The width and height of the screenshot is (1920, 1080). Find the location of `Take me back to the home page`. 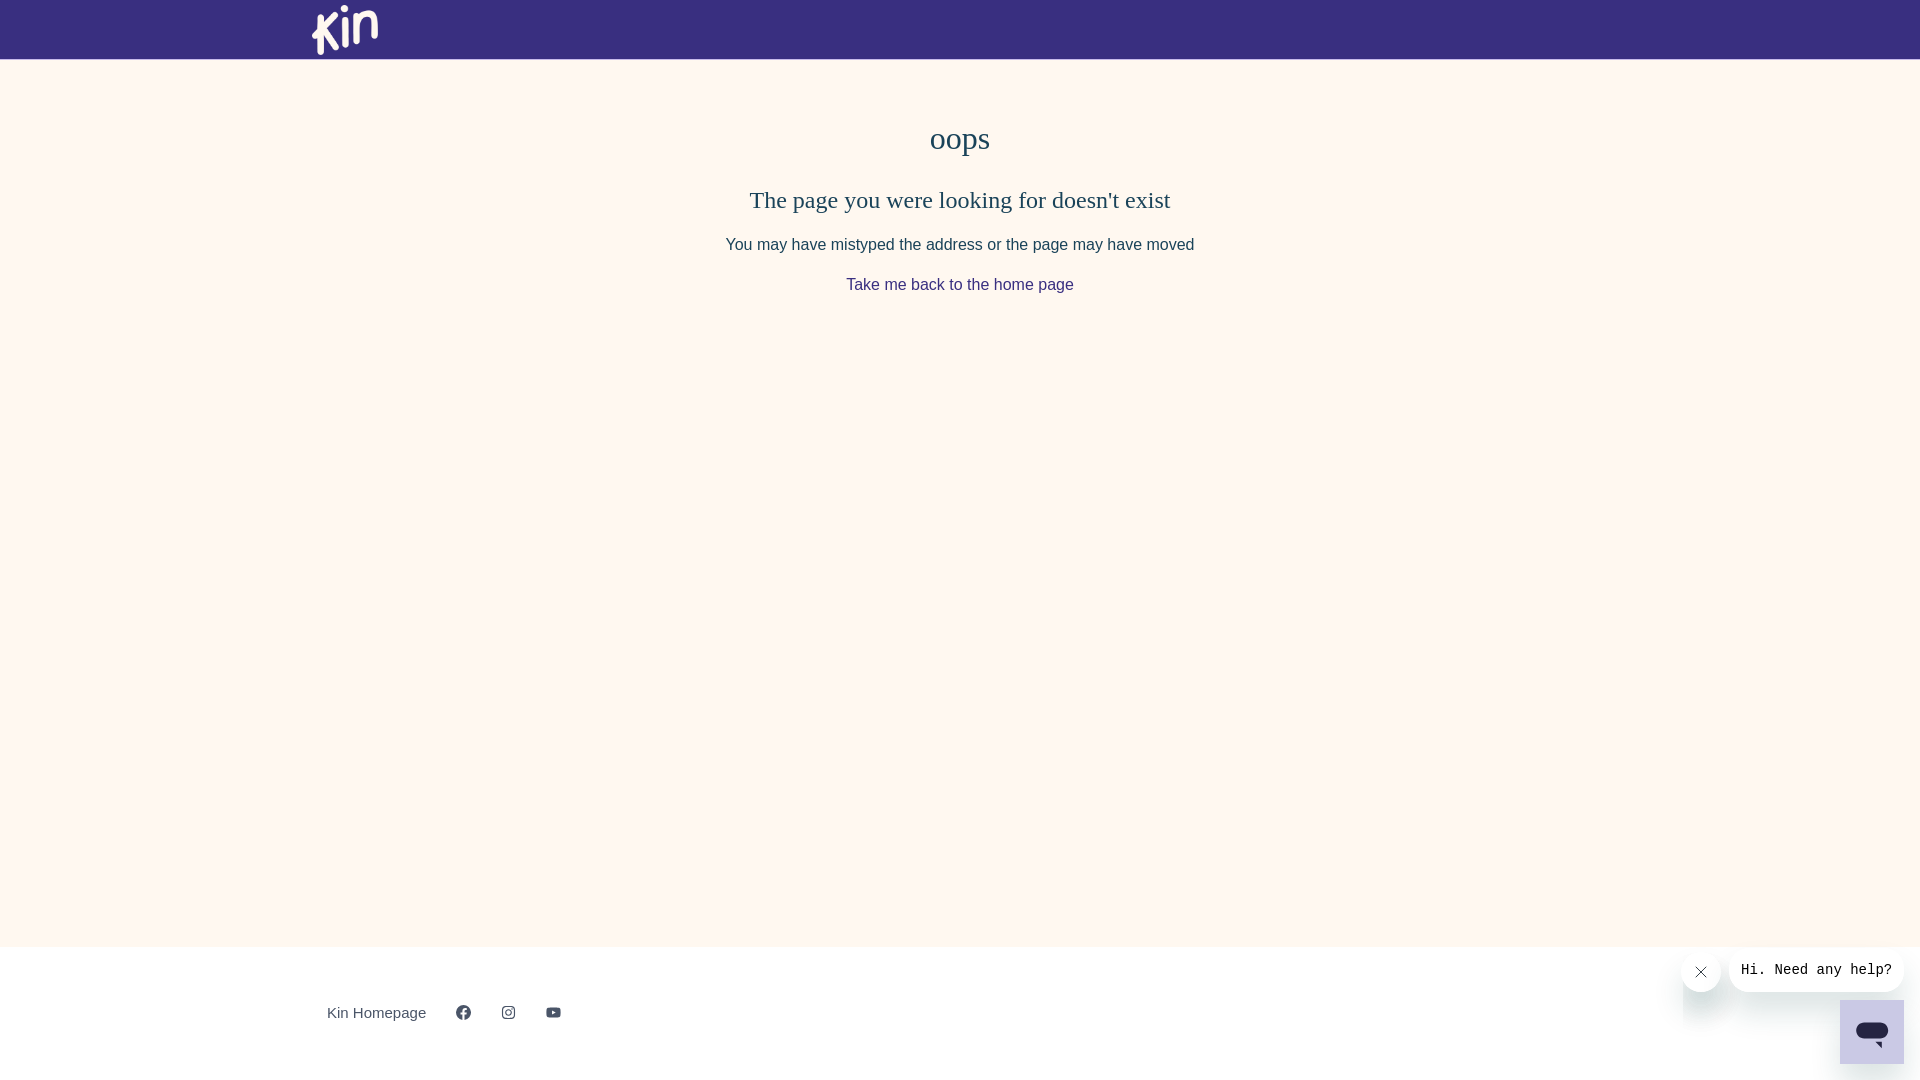

Take me back to the home page is located at coordinates (960, 284).